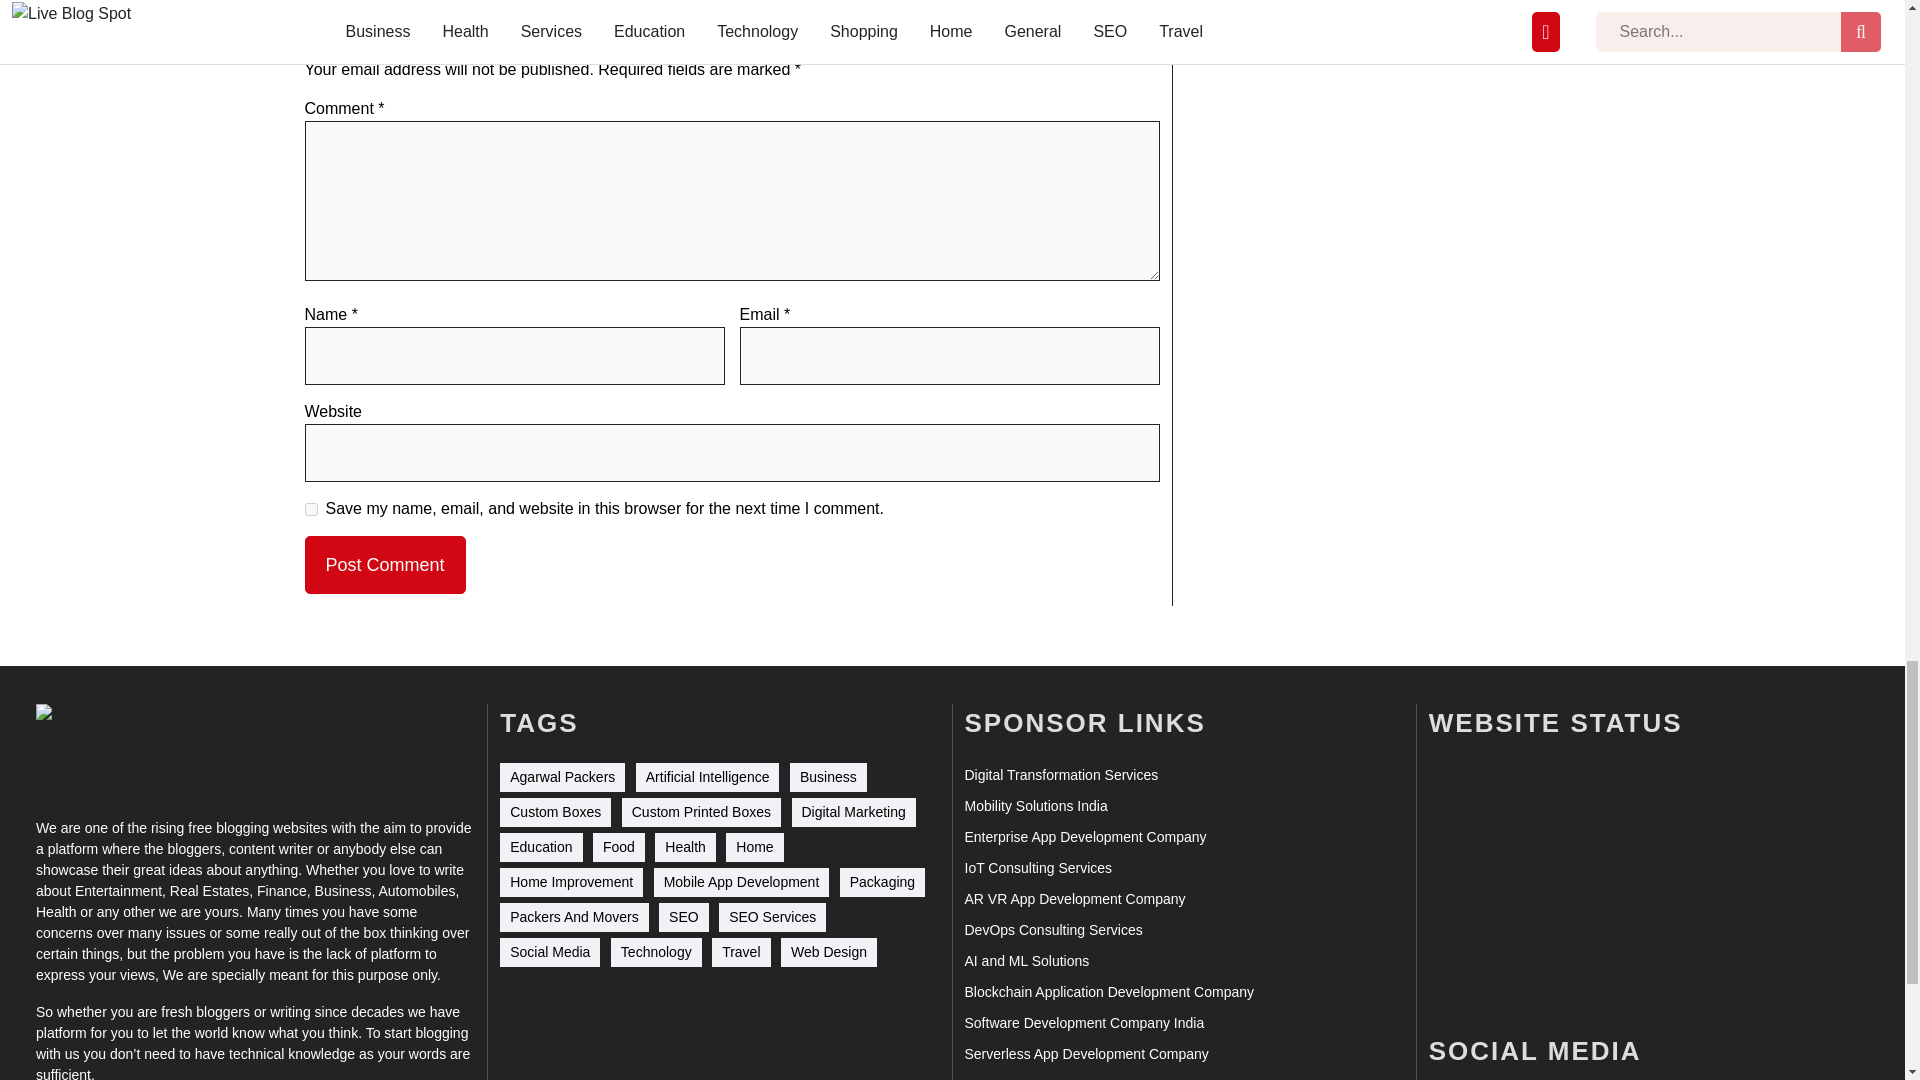 The width and height of the screenshot is (1920, 1080). Describe the element at coordinates (108, 748) in the screenshot. I see `Live Blog Spot` at that location.